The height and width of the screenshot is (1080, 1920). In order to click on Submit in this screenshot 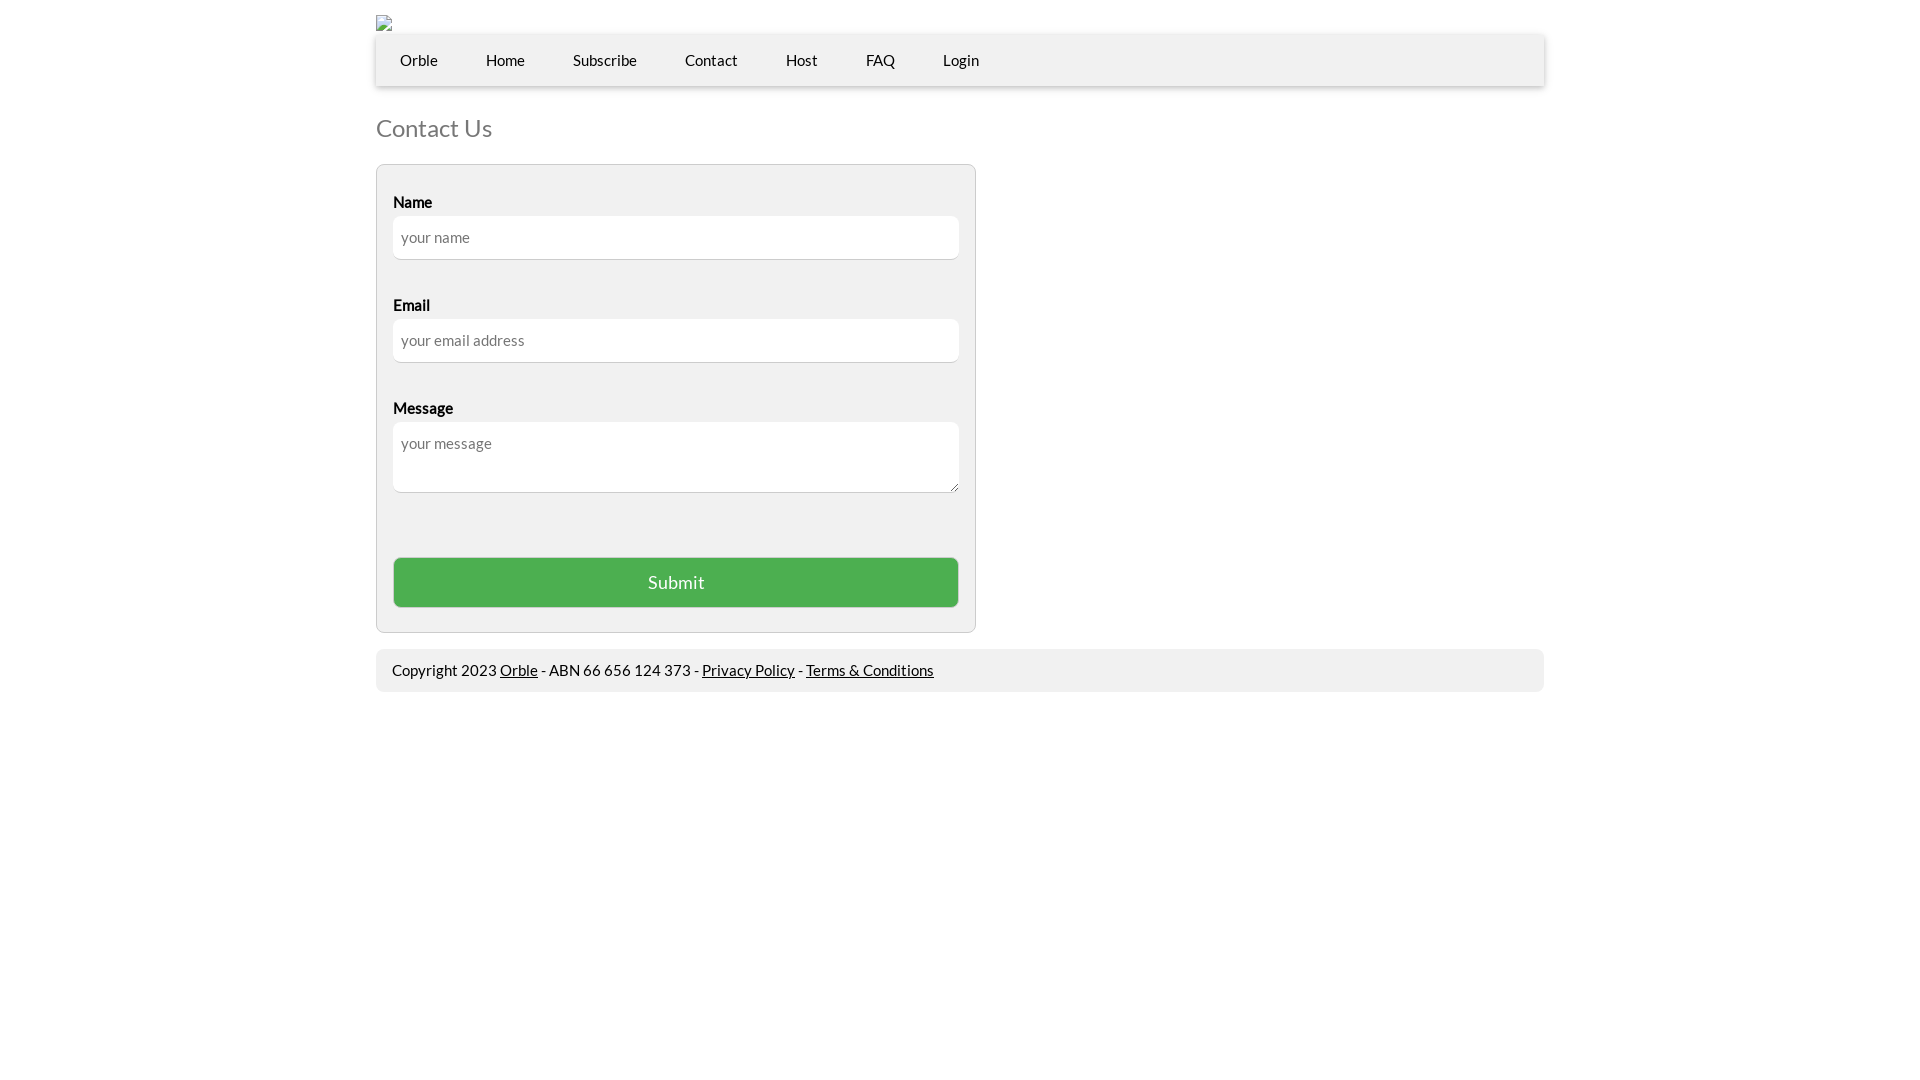, I will do `click(676, 582)`.